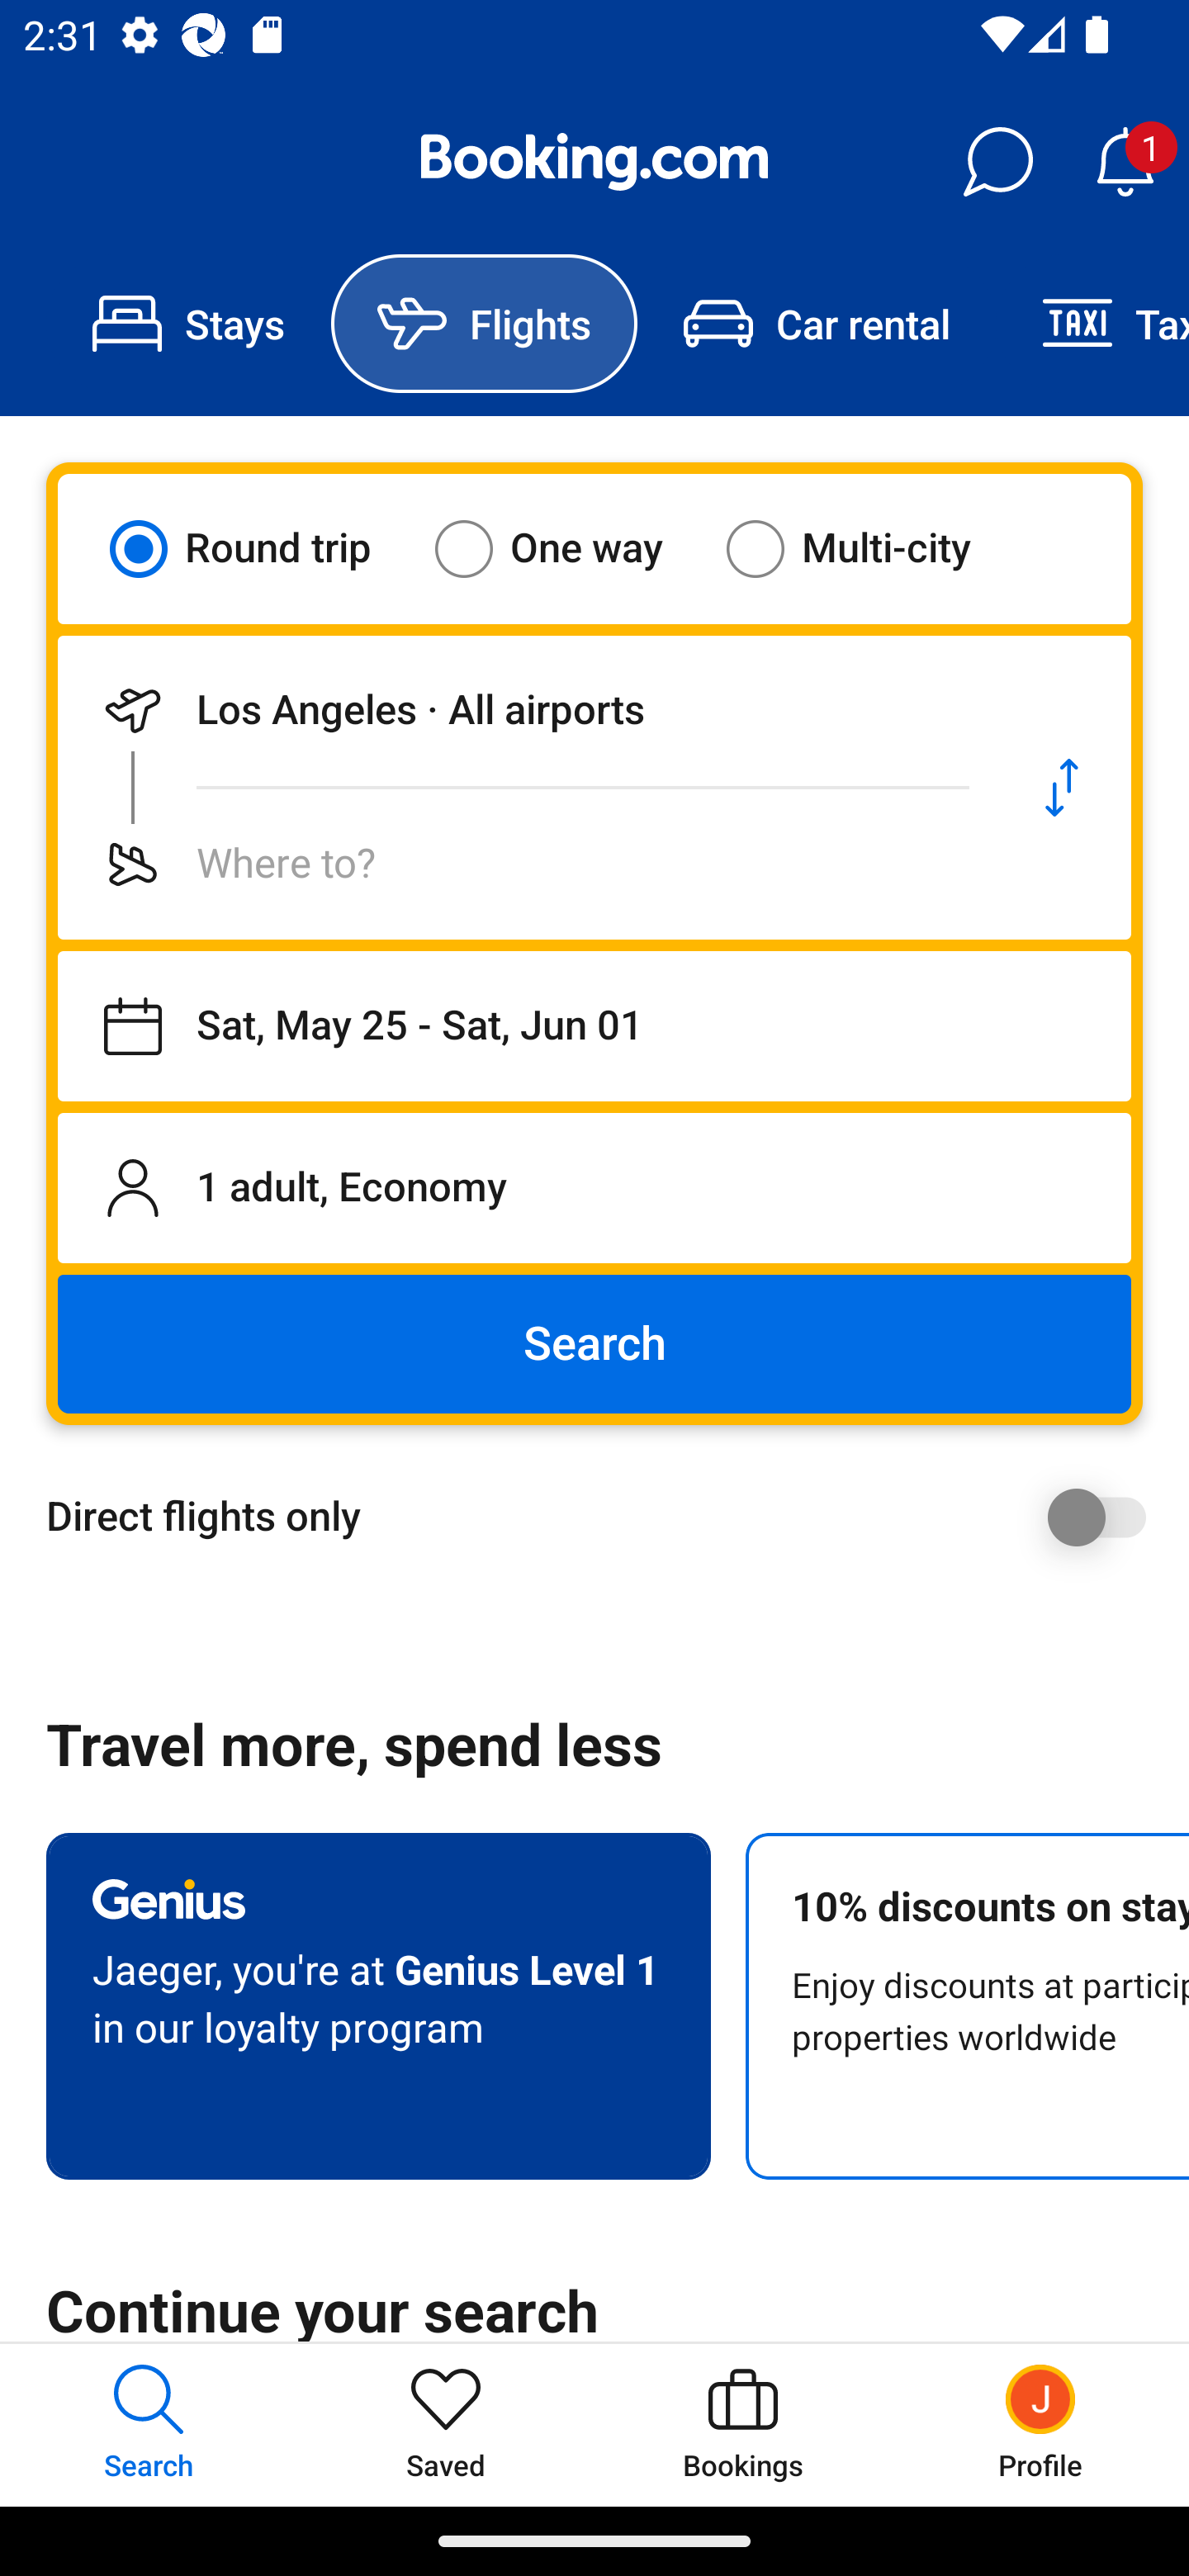  Describe the element at coordinates (594, 1344) in the screenshot. I see `Search` at that location.